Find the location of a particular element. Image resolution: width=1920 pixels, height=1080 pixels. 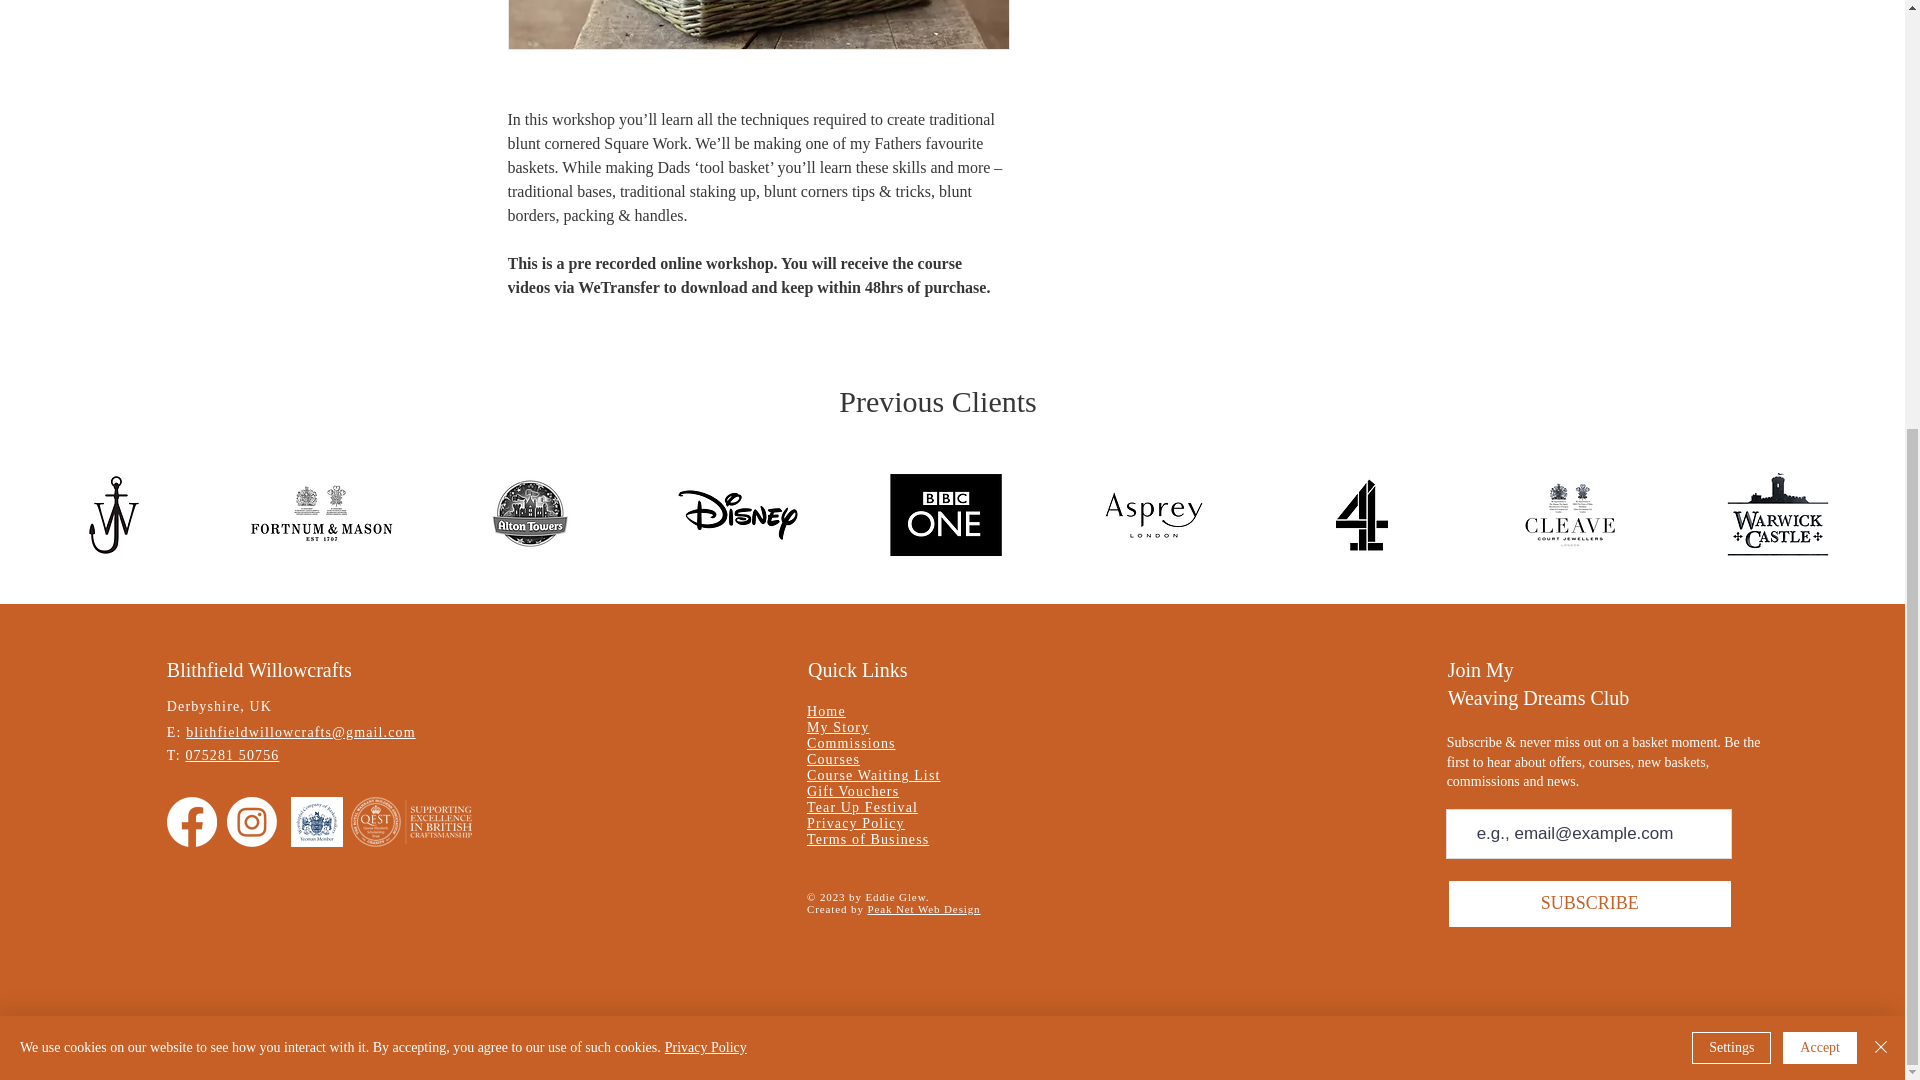

Peak Net Web Design is located at coordinates (923, 908).